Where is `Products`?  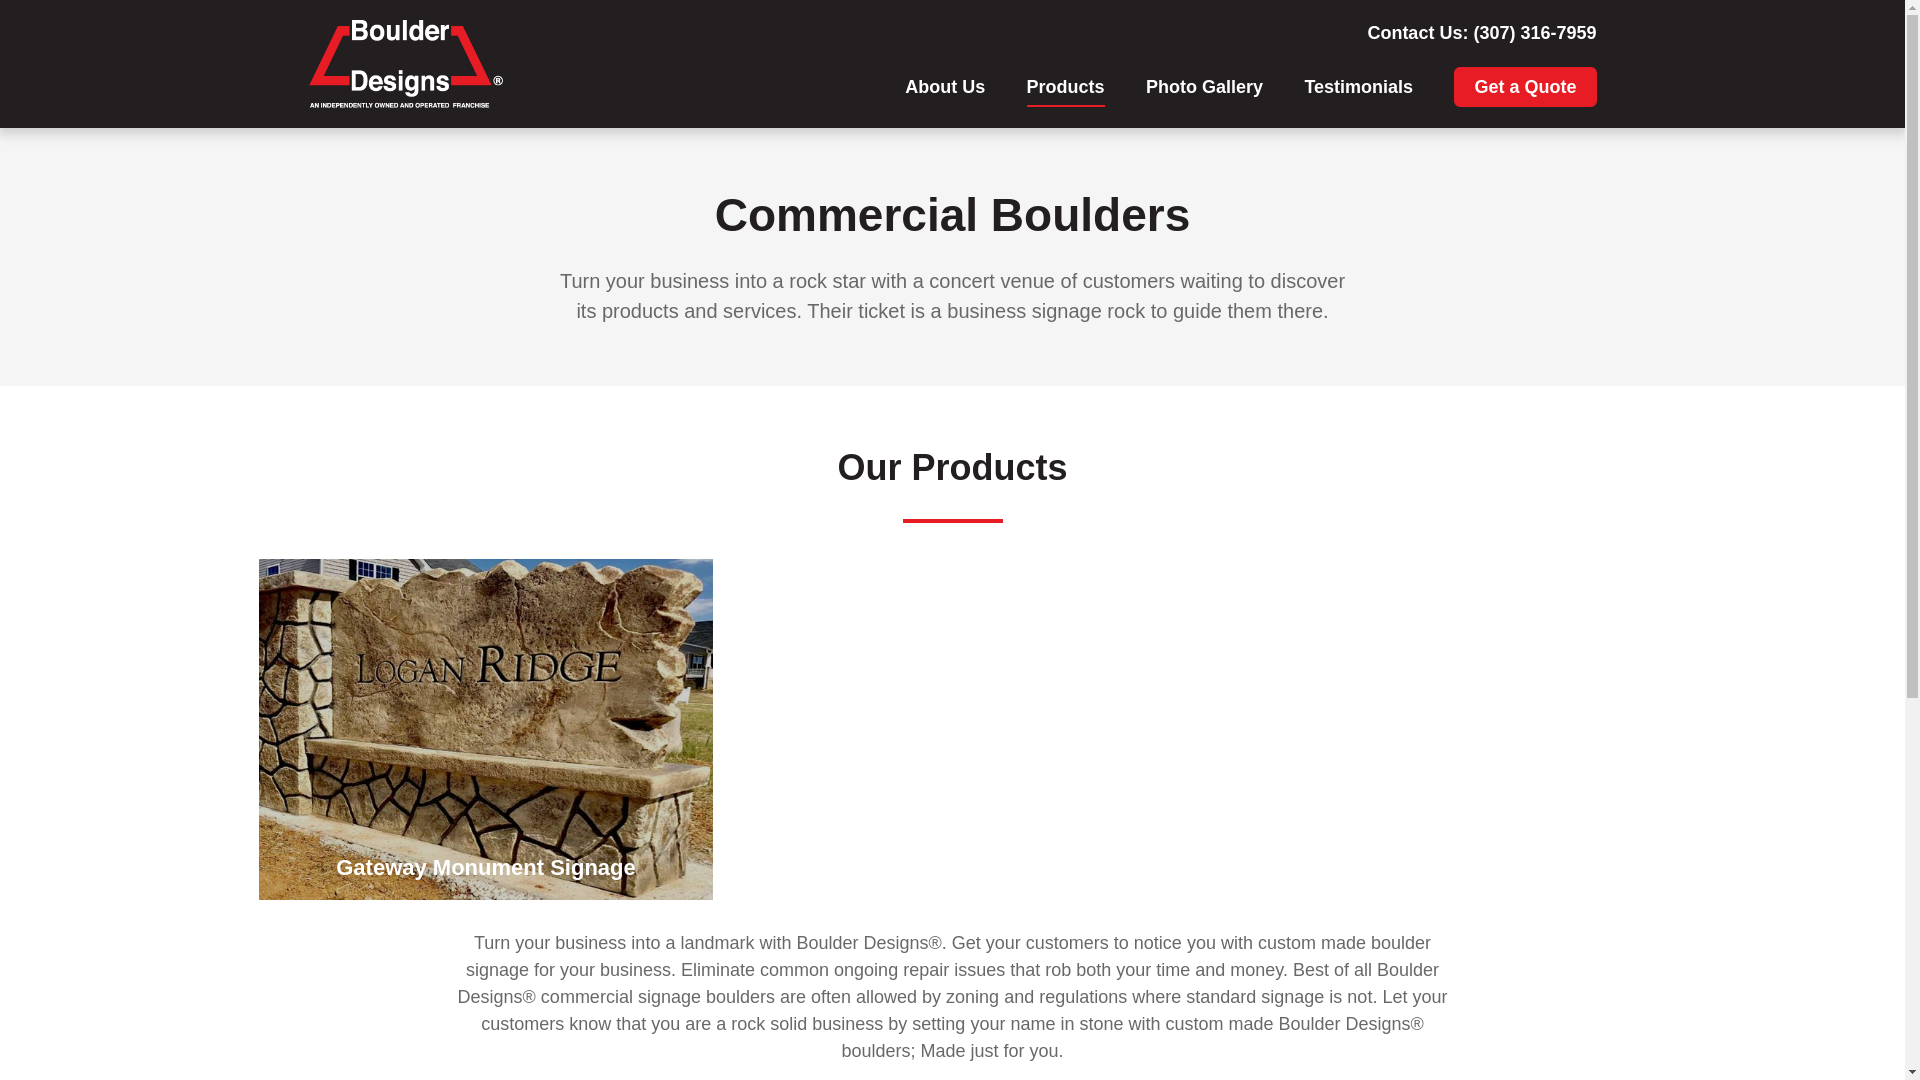 Products is located at coordinates (1066, 86).